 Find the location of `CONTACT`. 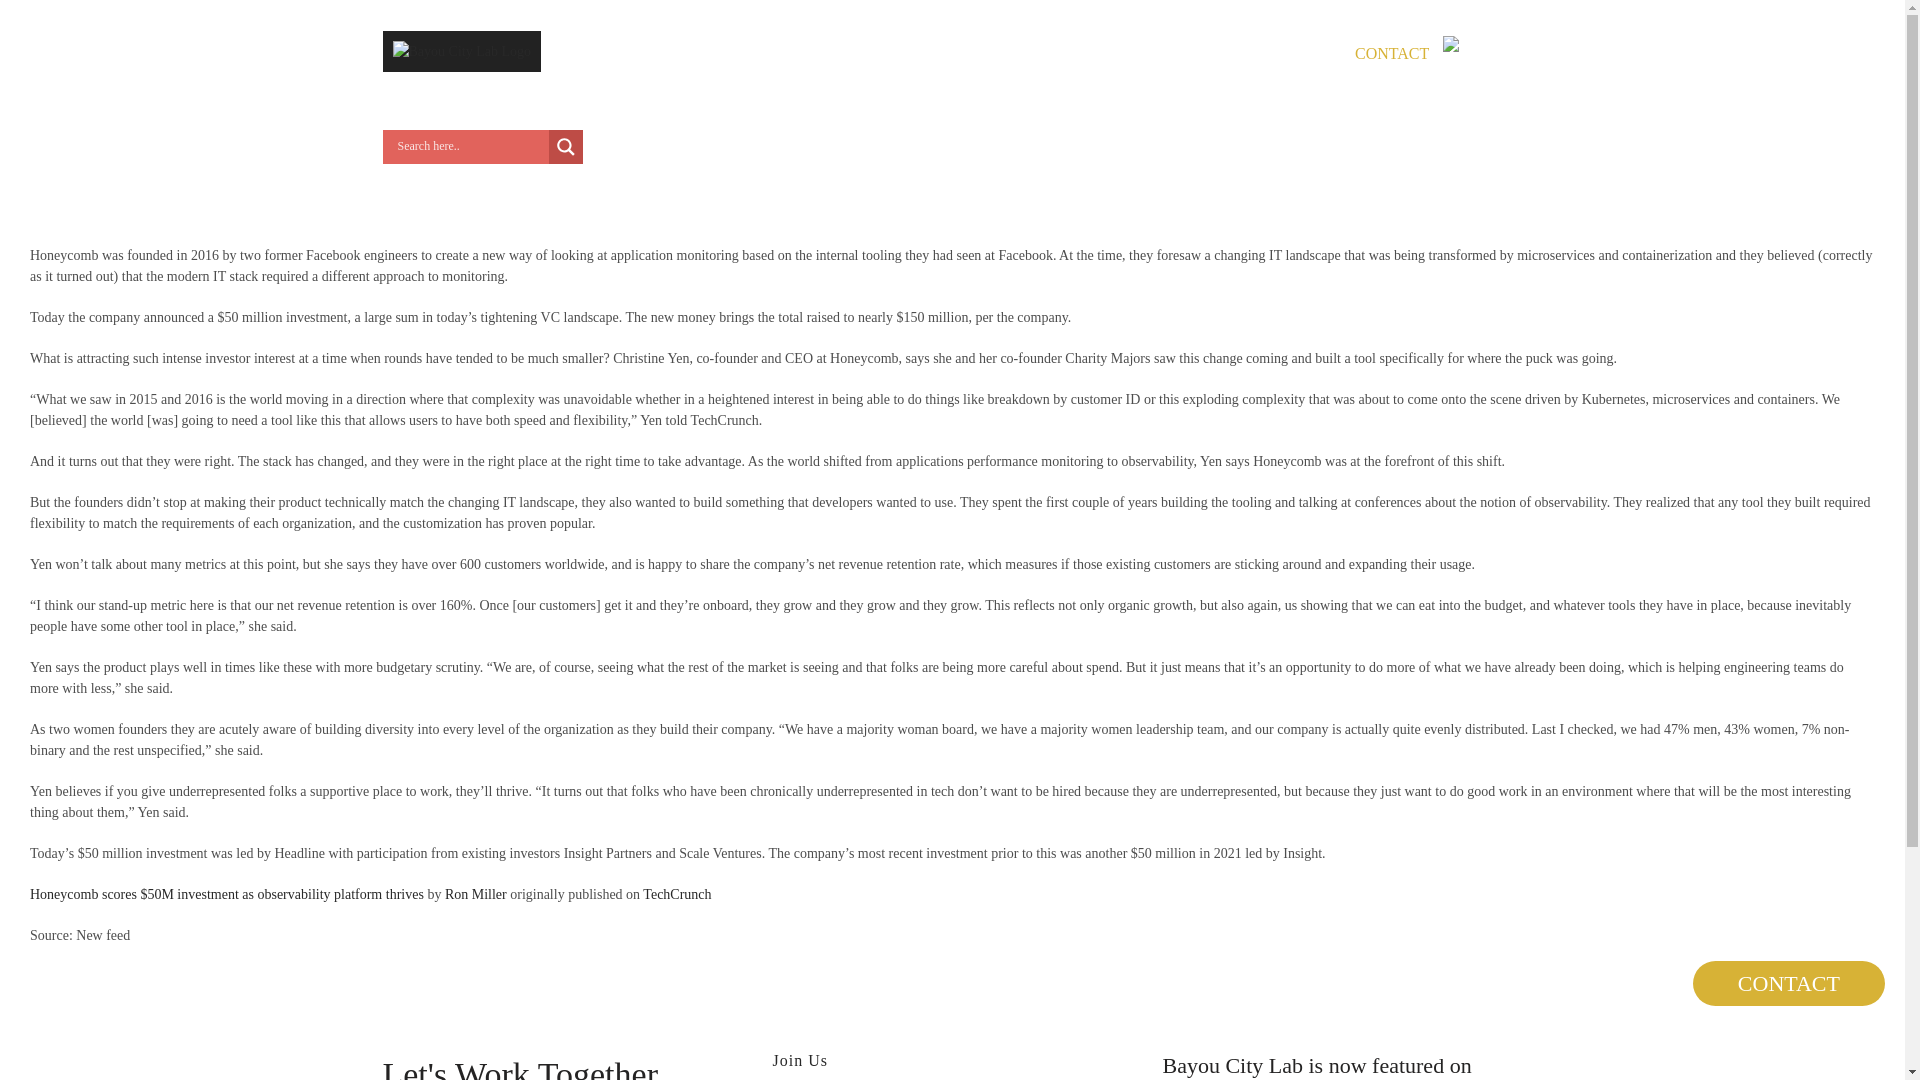

CONTACT is located at coordinates (1407, 53).